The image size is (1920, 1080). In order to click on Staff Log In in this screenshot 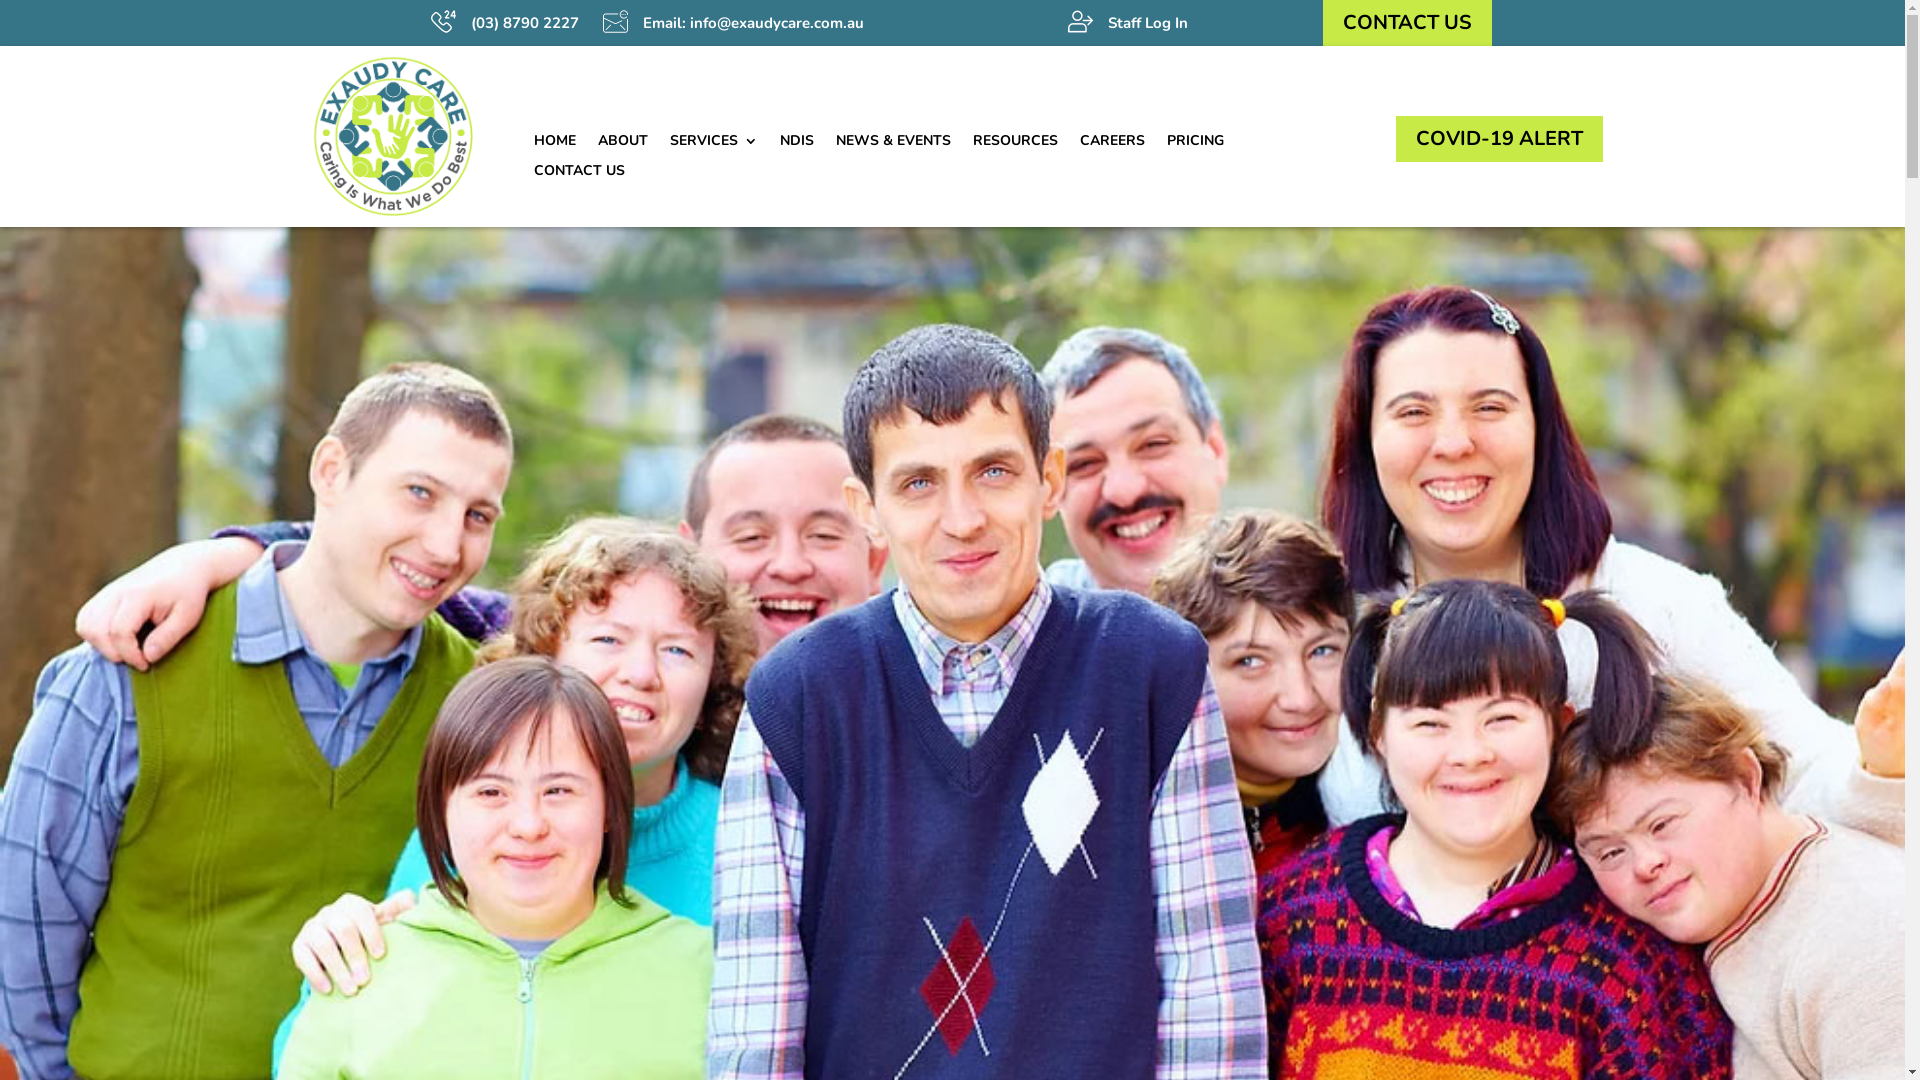, I will do `click(1148, 23)`.